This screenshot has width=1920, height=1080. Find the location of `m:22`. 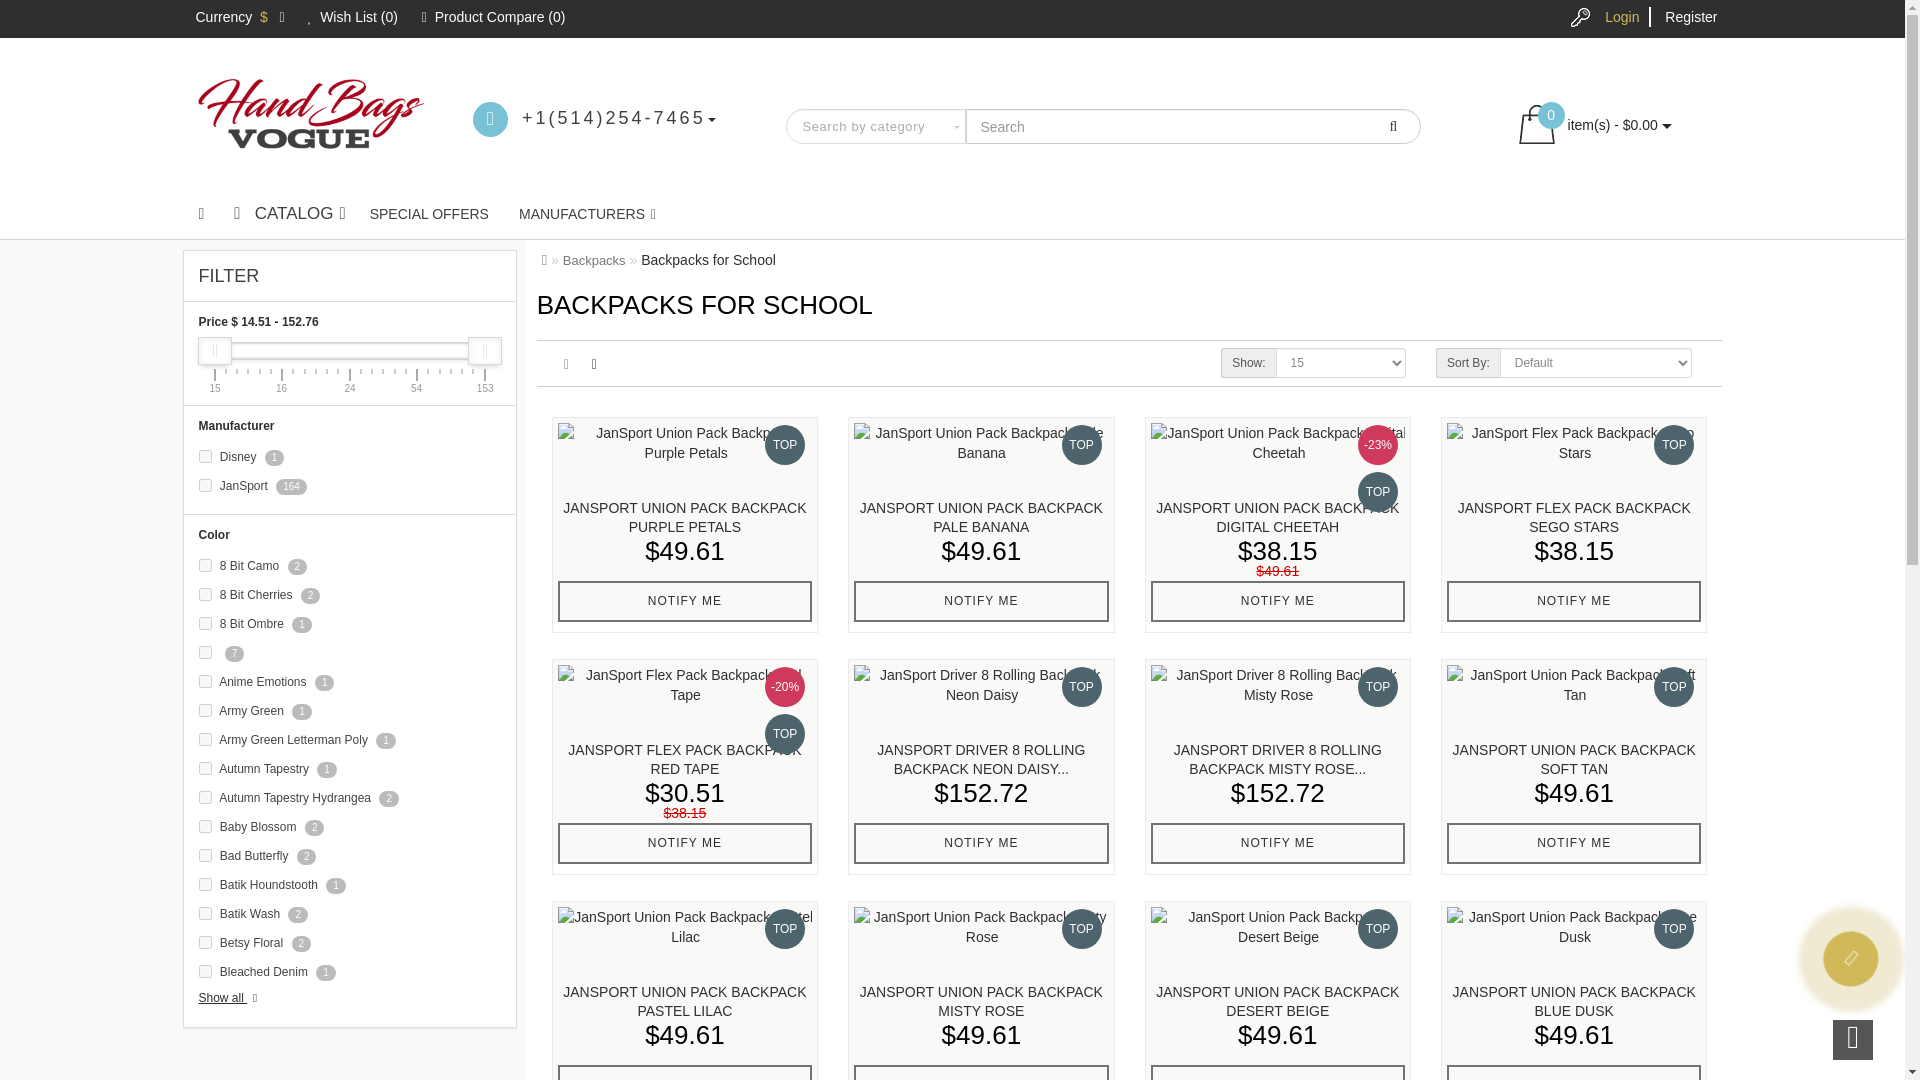

m:22 is located at coordinates (204, 486).